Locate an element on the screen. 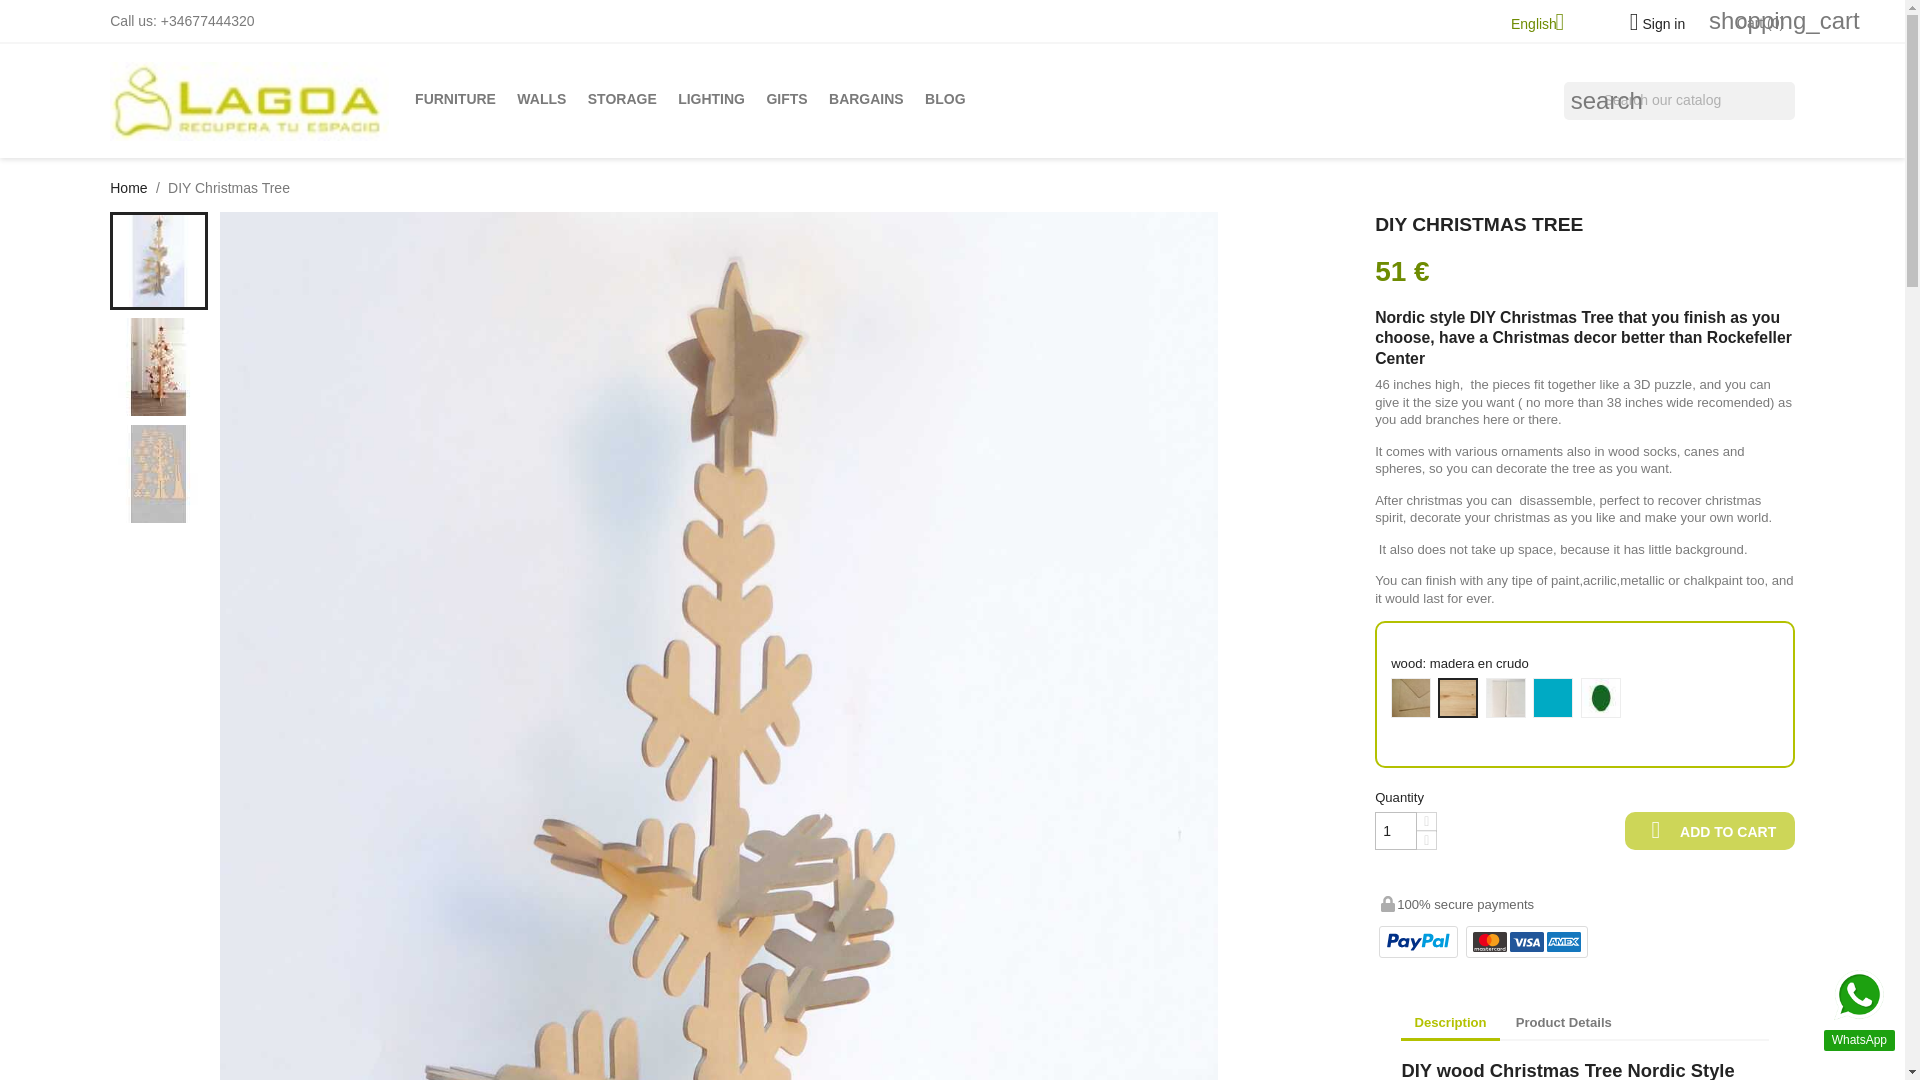 Image resolution: width=1920 pixels, height=1080 pixels. WALLS is located at coordinates (542, 99).